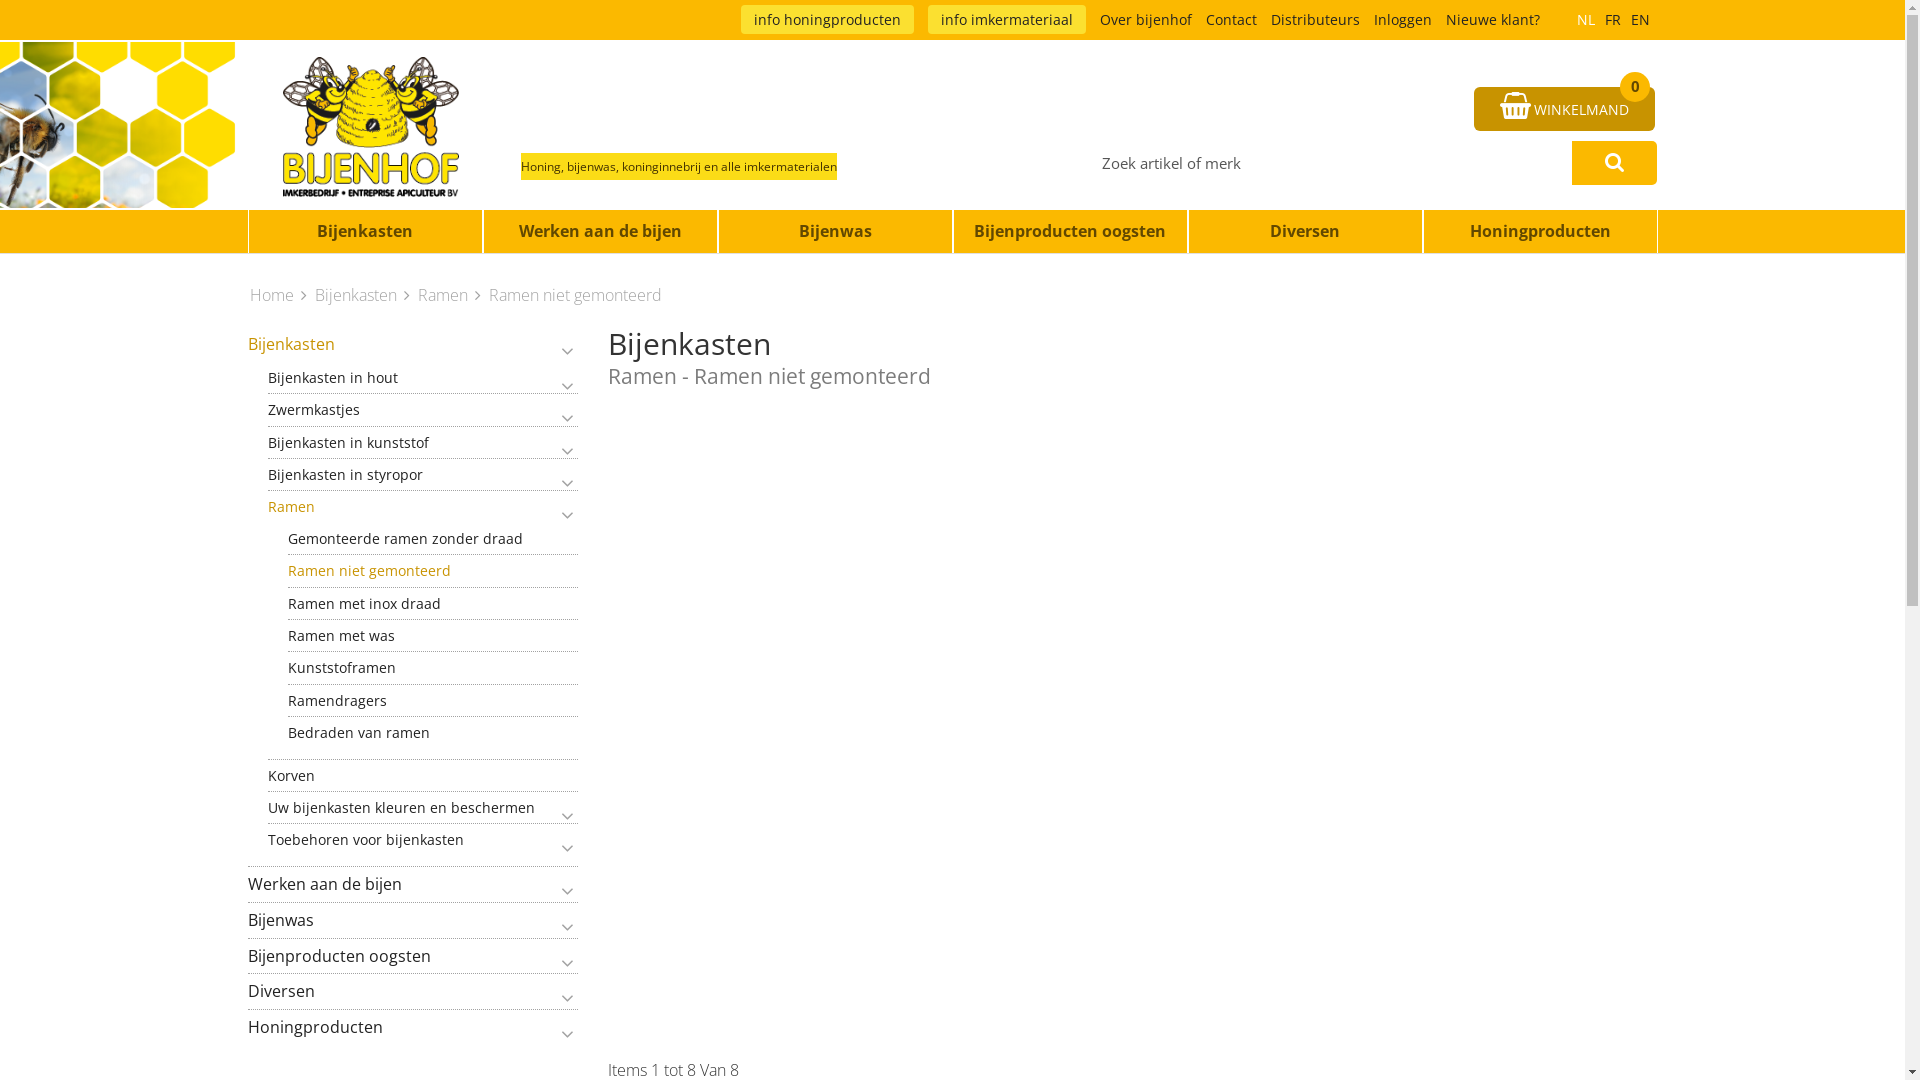  Describe the element at coordinates (433, 732) in the screenshot. I see `Bedraden van ramen` at that location.